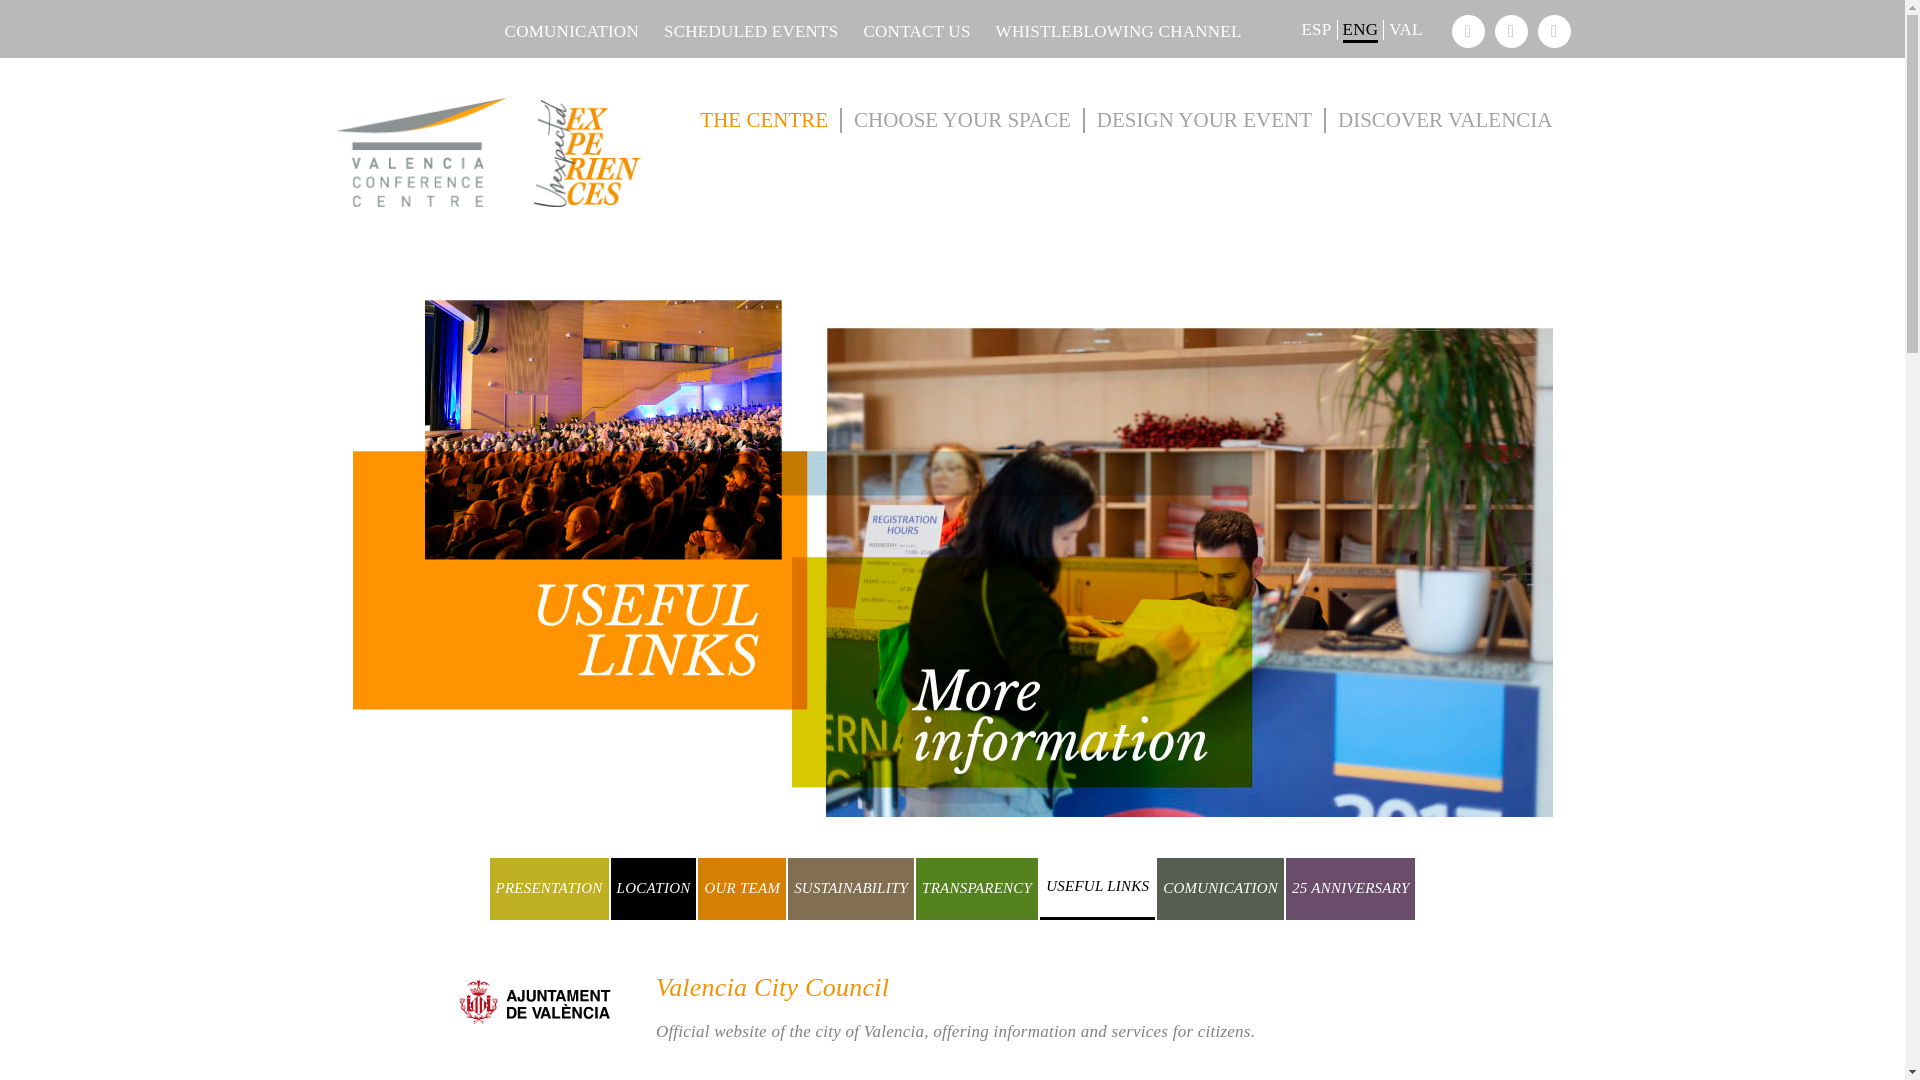 The width and height of the screenshot is (1920, 1080). What do you see at coordinates (764, 120) in the screenshot?
I see `THE CENTRE` at bounding box center [764, 120].